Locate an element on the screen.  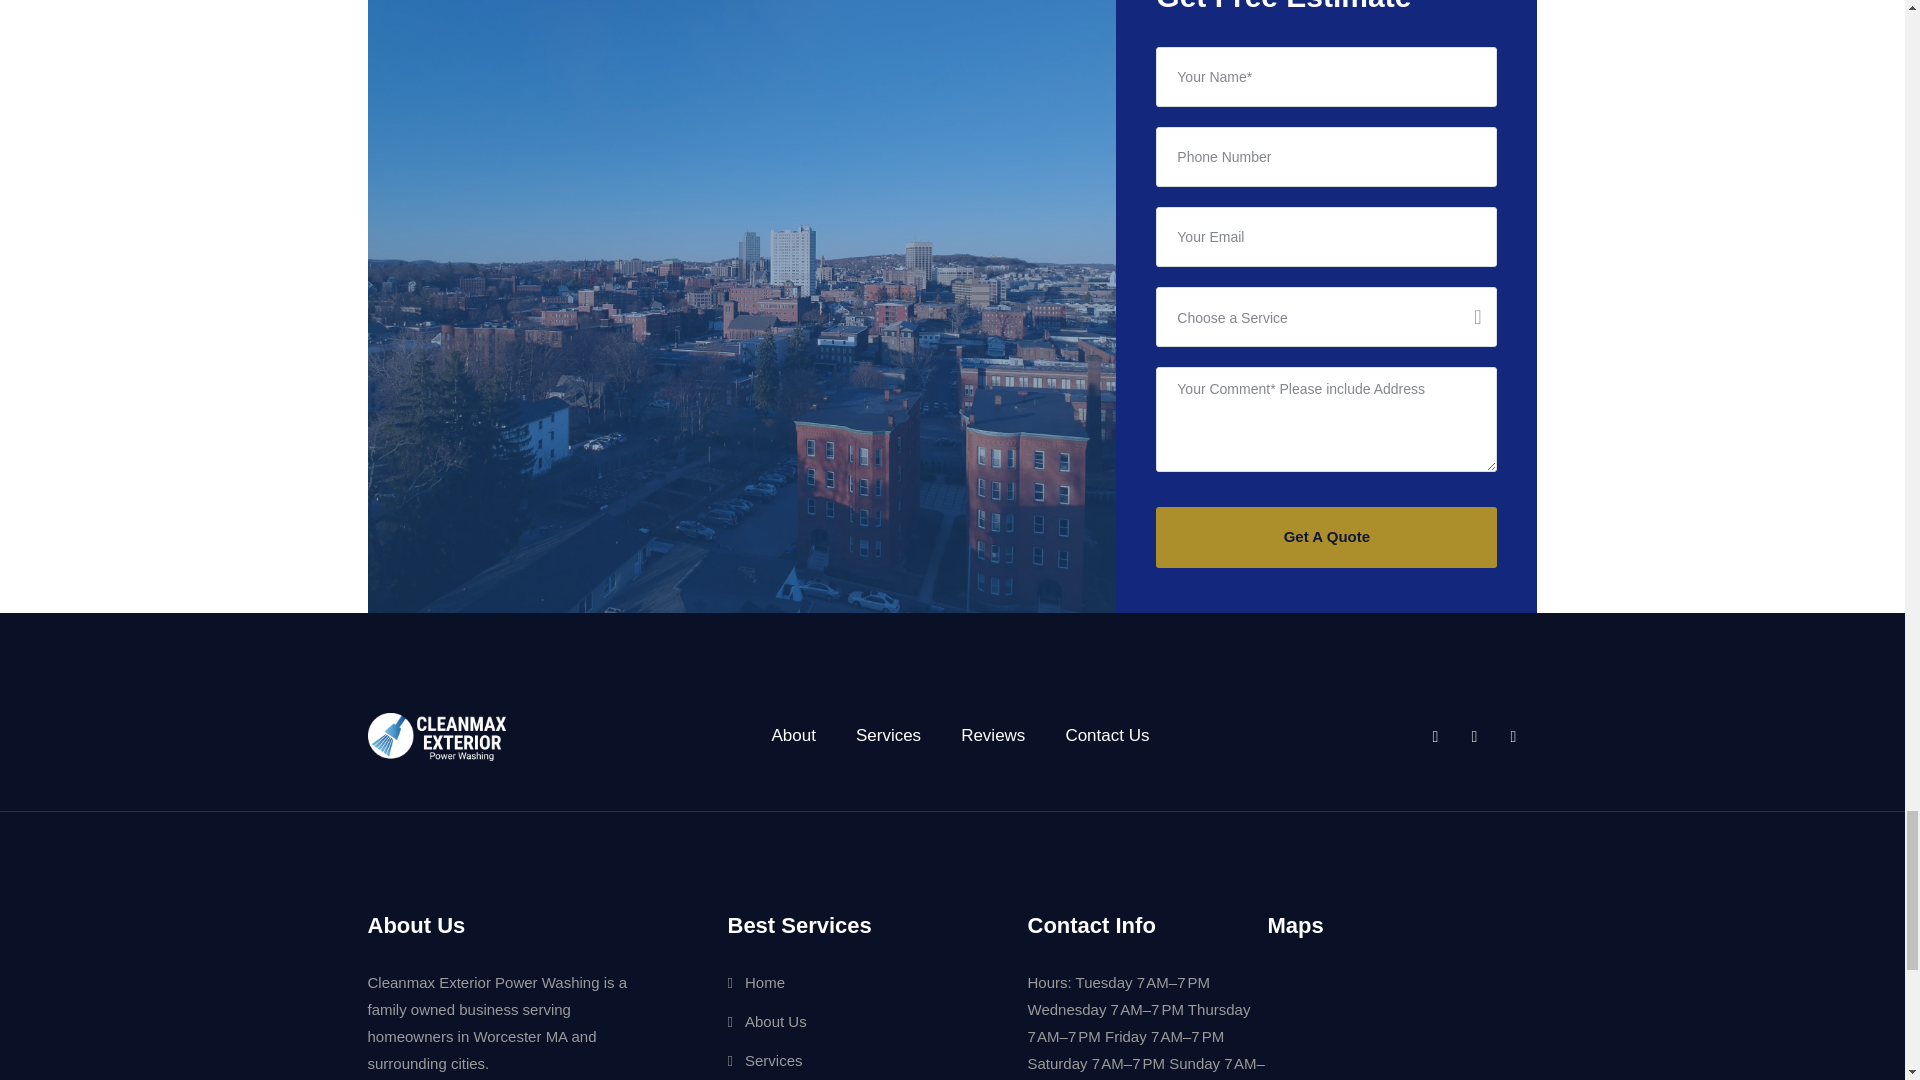
Services is located at coordinates (888, 735).